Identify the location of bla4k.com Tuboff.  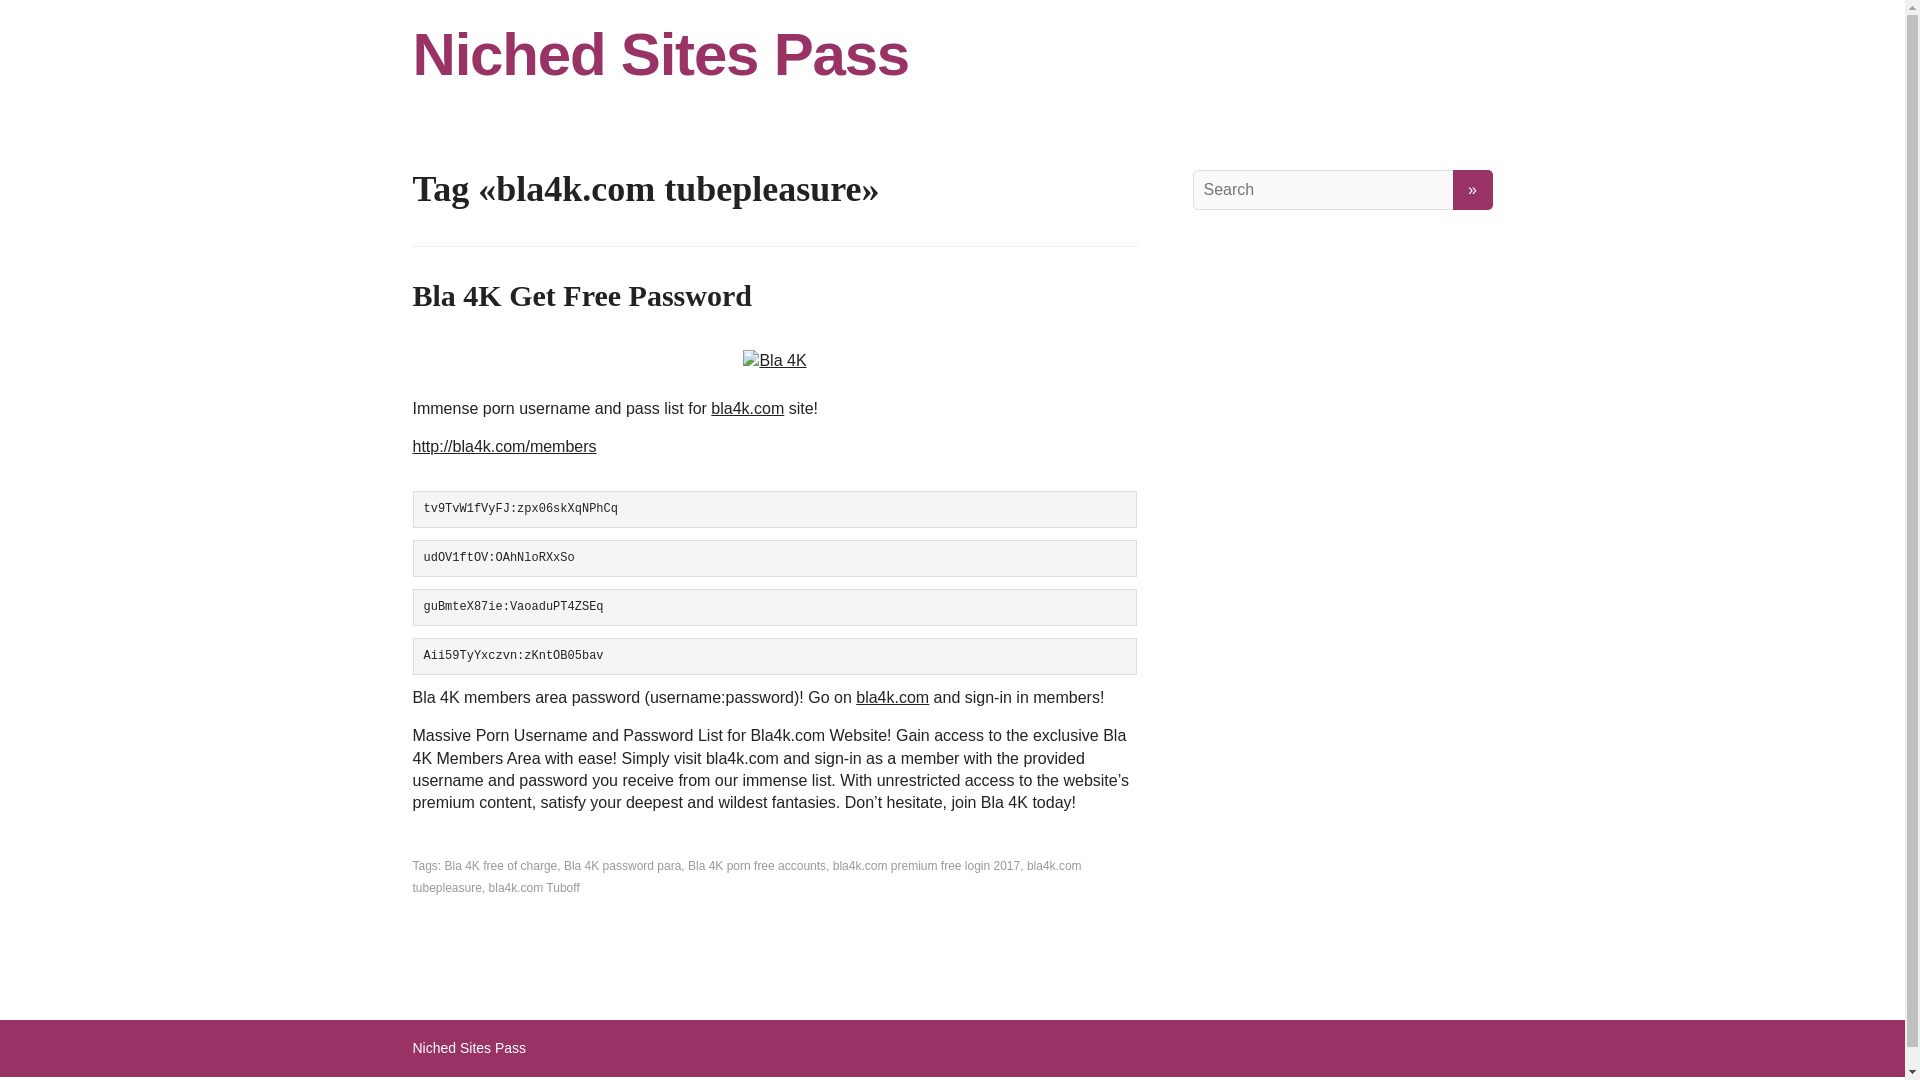
(534, 888).